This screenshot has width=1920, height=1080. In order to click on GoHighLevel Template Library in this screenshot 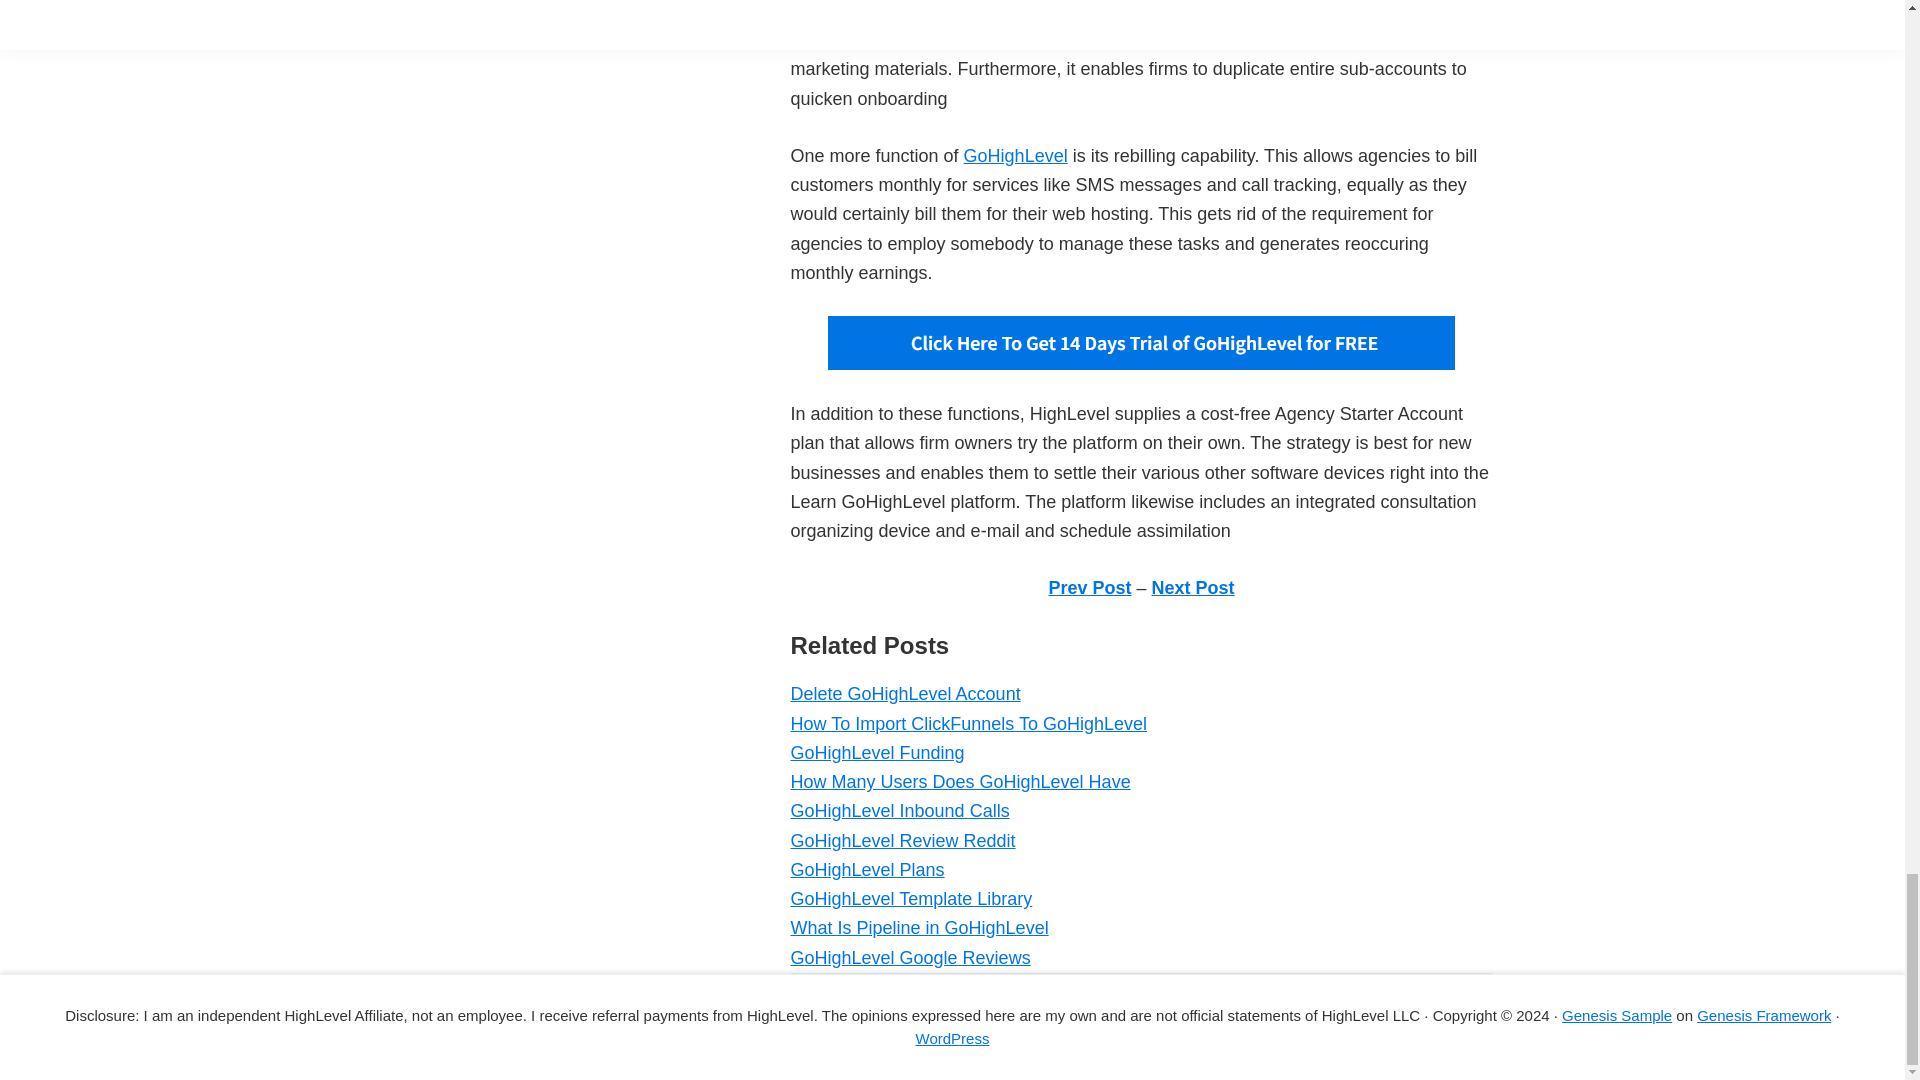, I will do `click(910, 898)`.